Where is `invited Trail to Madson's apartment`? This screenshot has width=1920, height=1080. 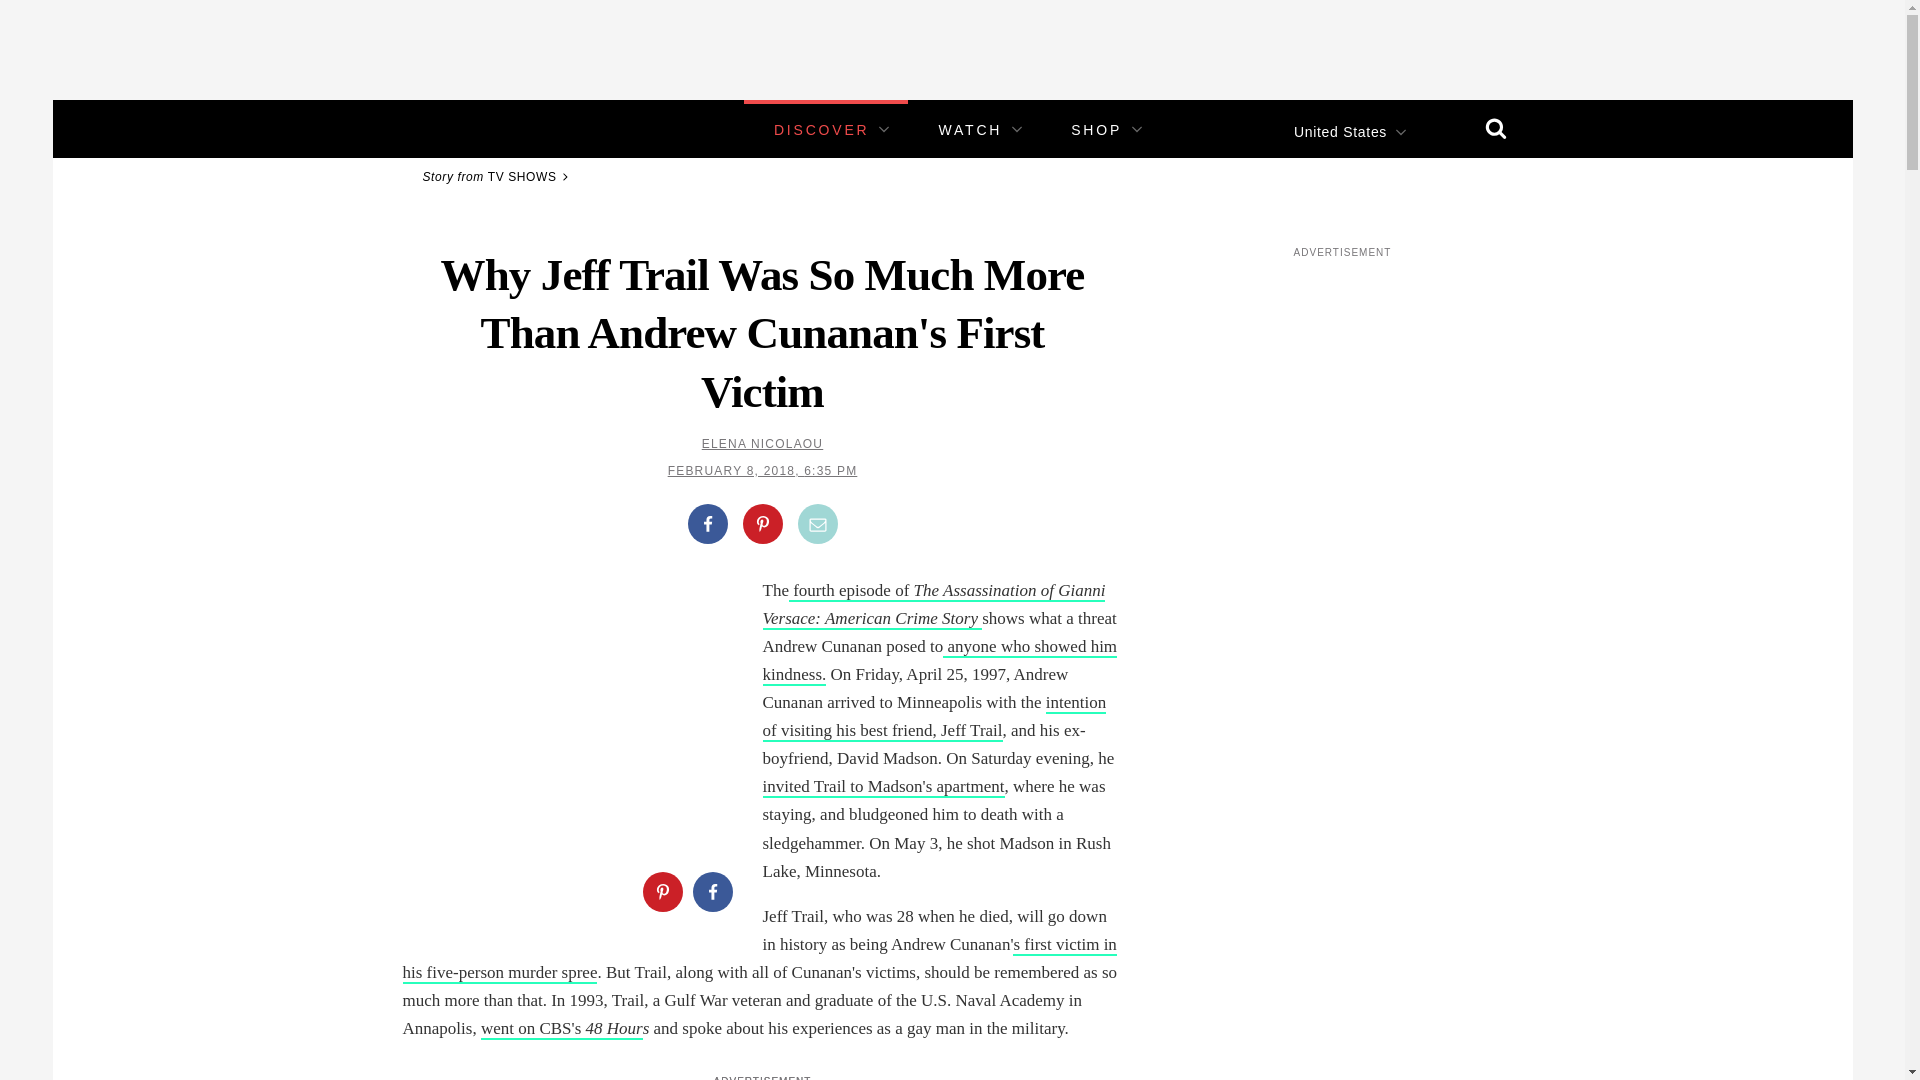
invited Trail to Madson's apartment is located at coordinates (883, 787).